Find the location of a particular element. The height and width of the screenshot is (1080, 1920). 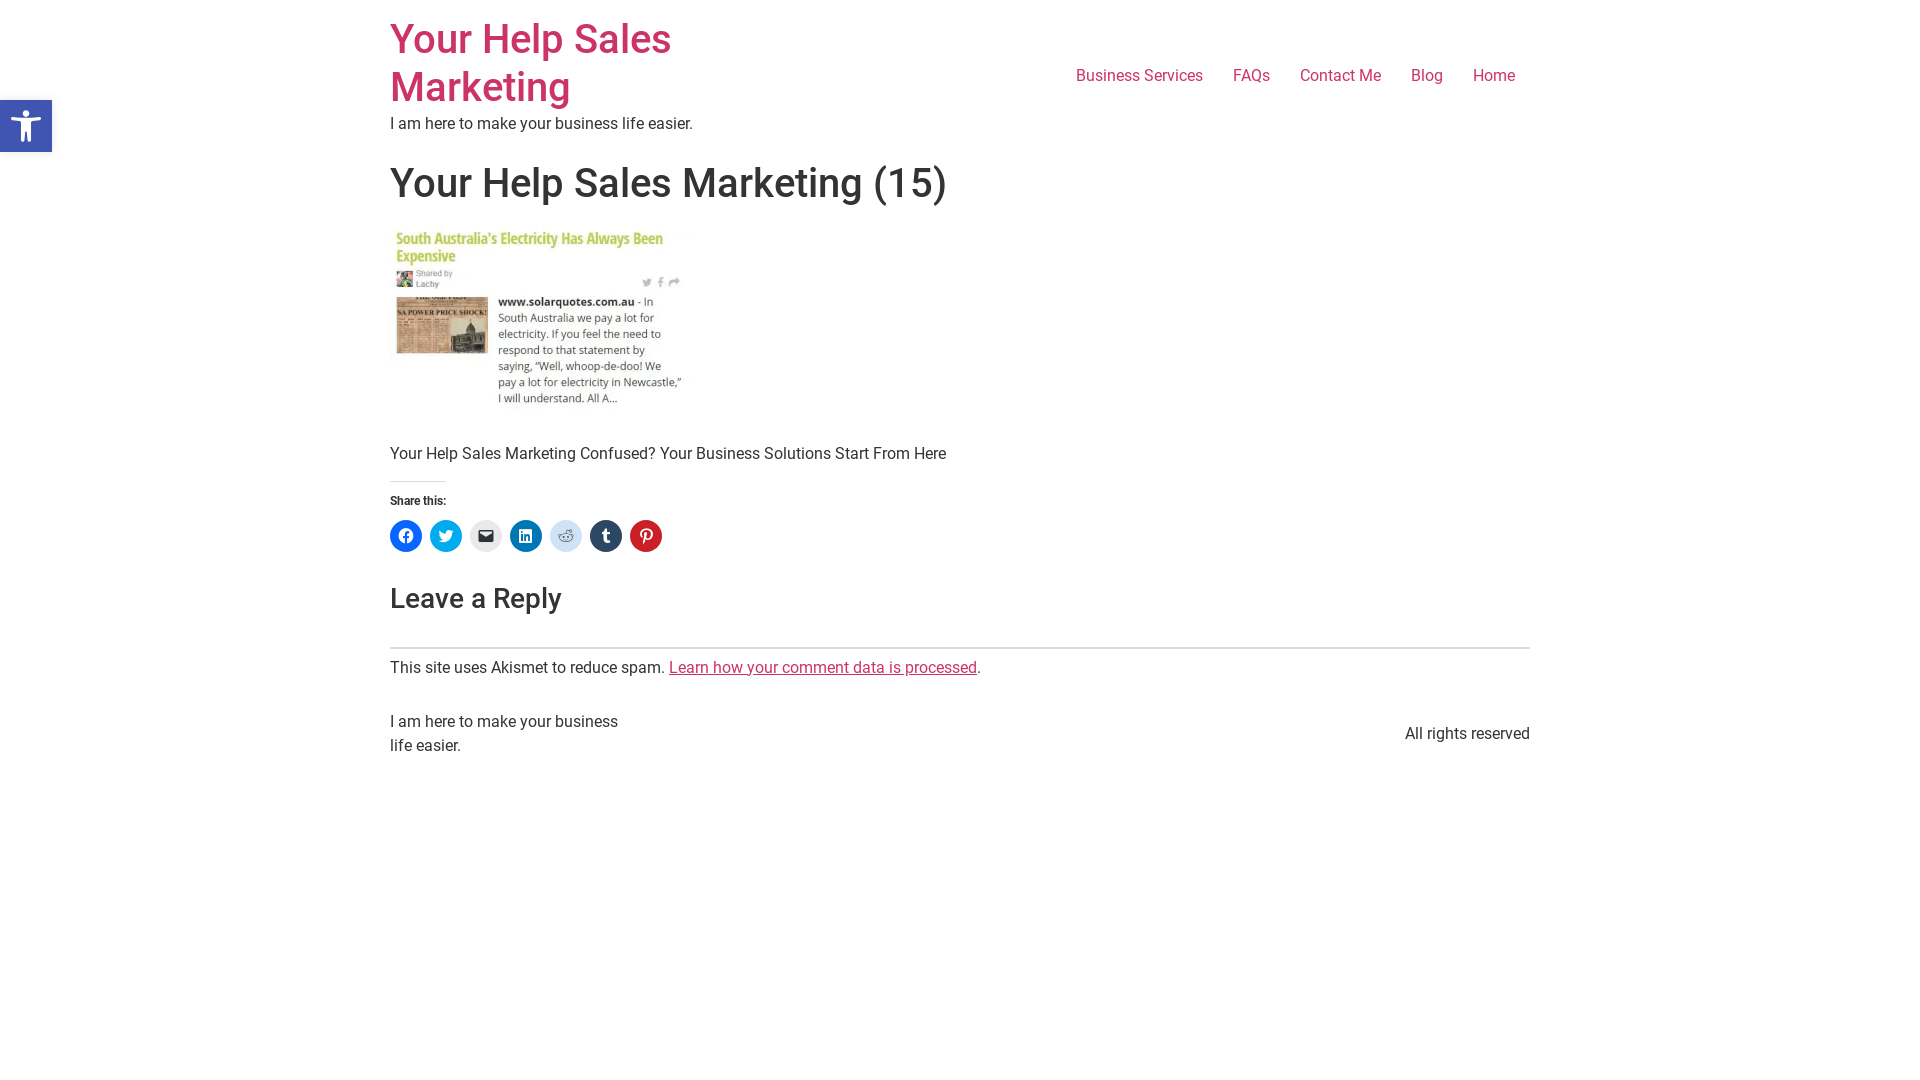

Click to share on LinkedIn (Opens in new window) is located at coordinates (526, 536).